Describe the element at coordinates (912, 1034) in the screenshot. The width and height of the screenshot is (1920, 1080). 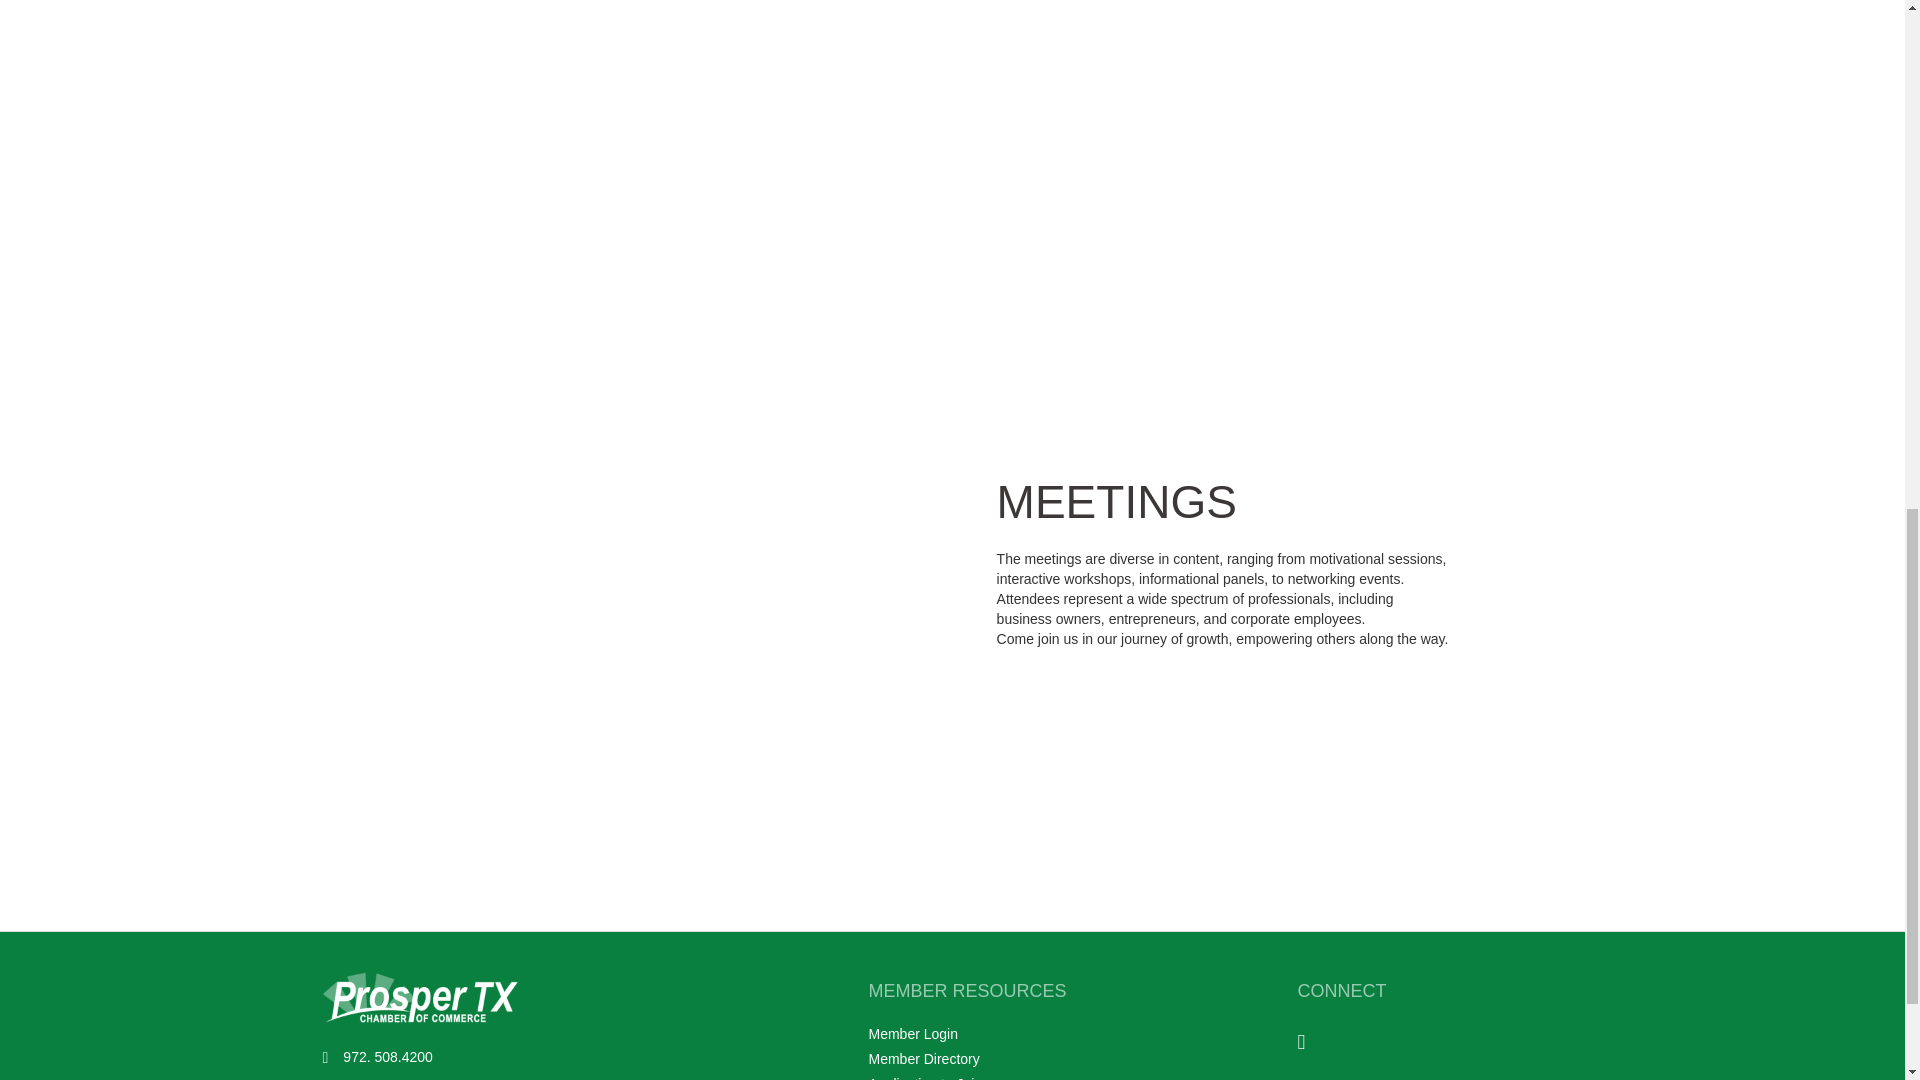
I see `Member Login` at that location.